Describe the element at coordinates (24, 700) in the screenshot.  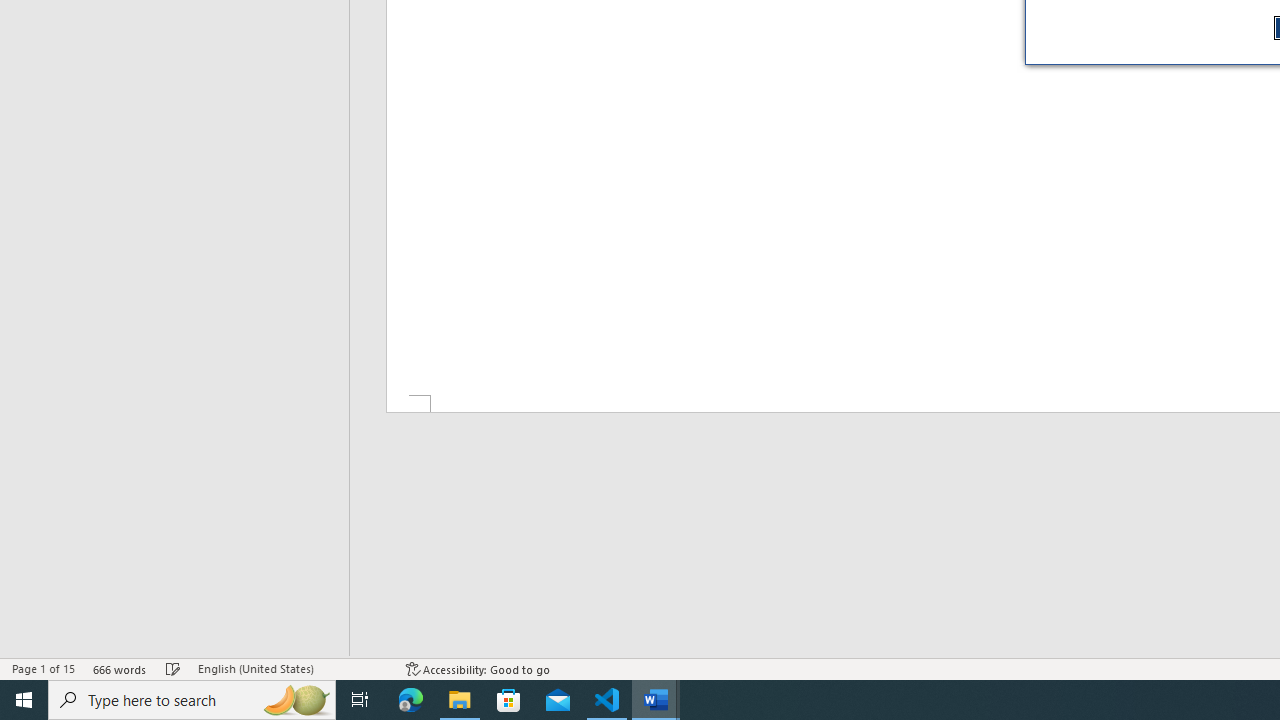
I see `Start` at that location.